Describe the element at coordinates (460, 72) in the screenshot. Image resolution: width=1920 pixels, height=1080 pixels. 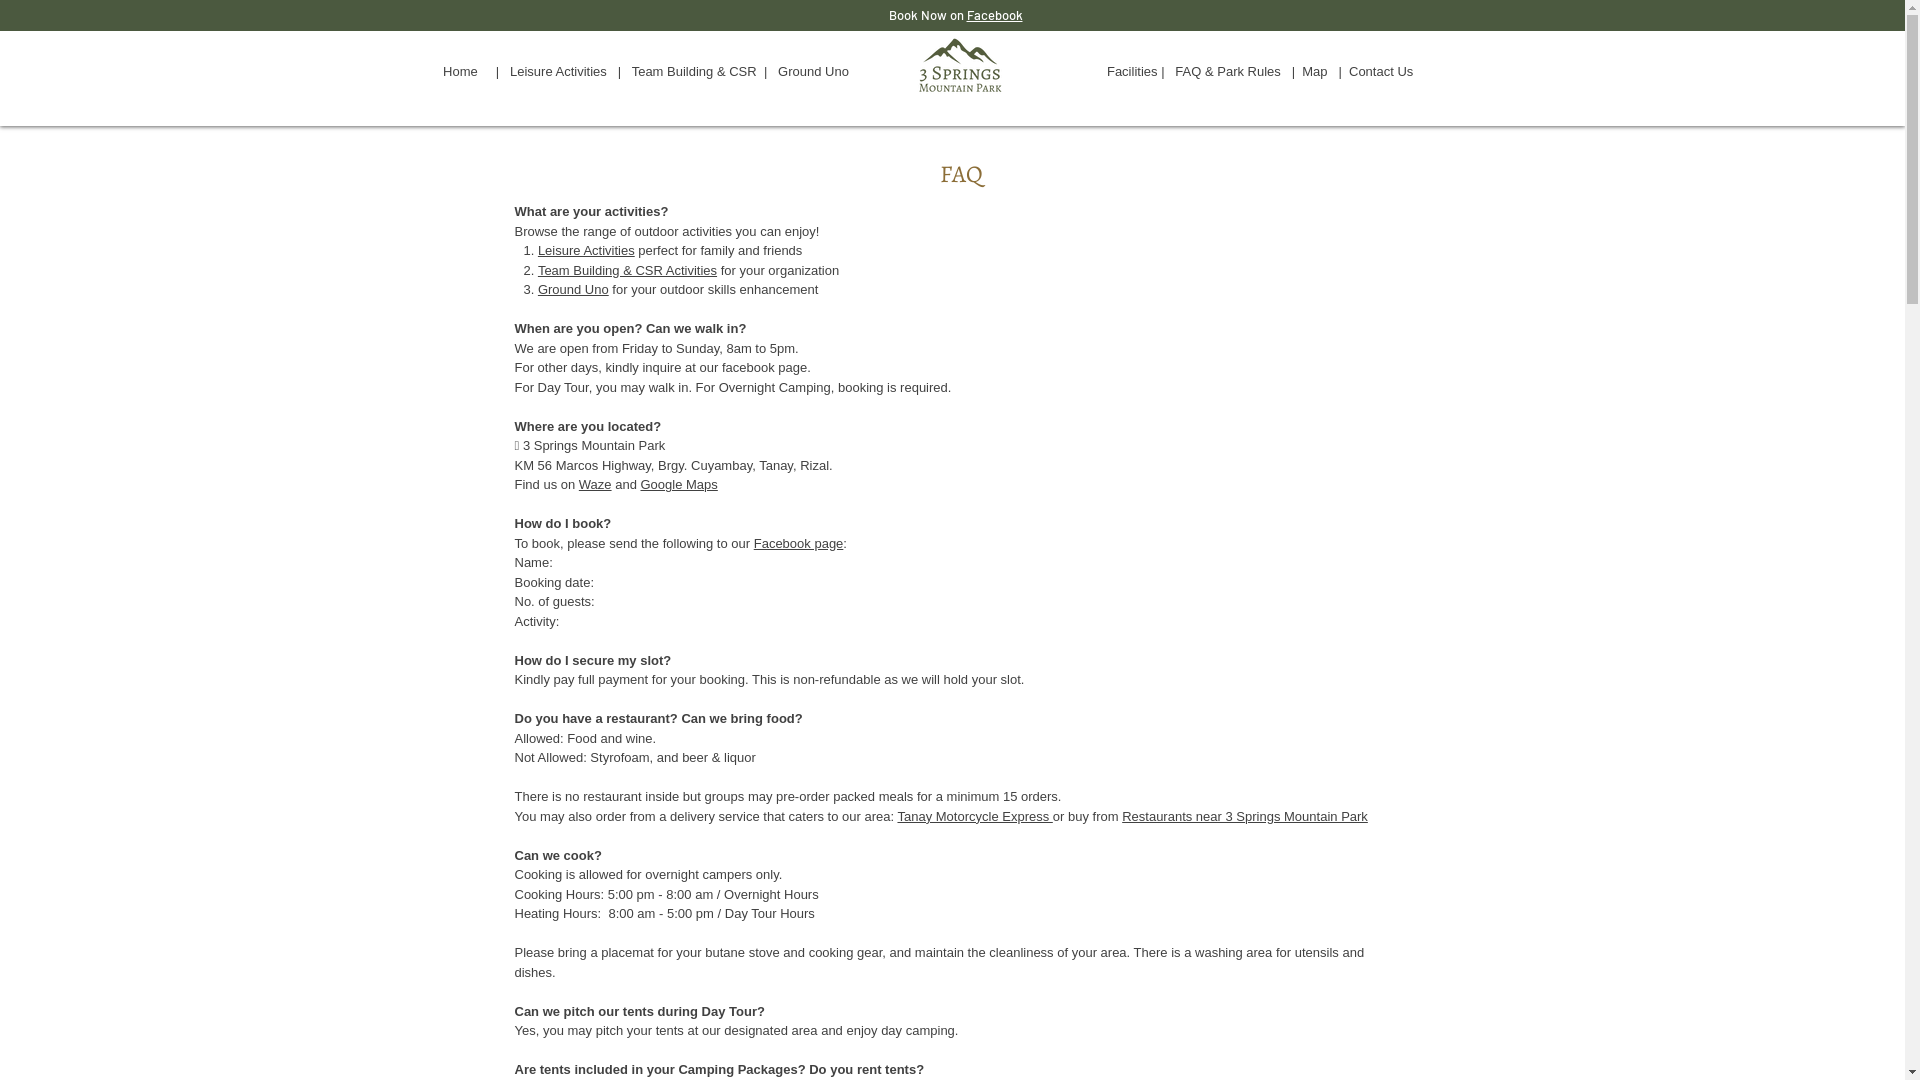
I see `Home` at that location.